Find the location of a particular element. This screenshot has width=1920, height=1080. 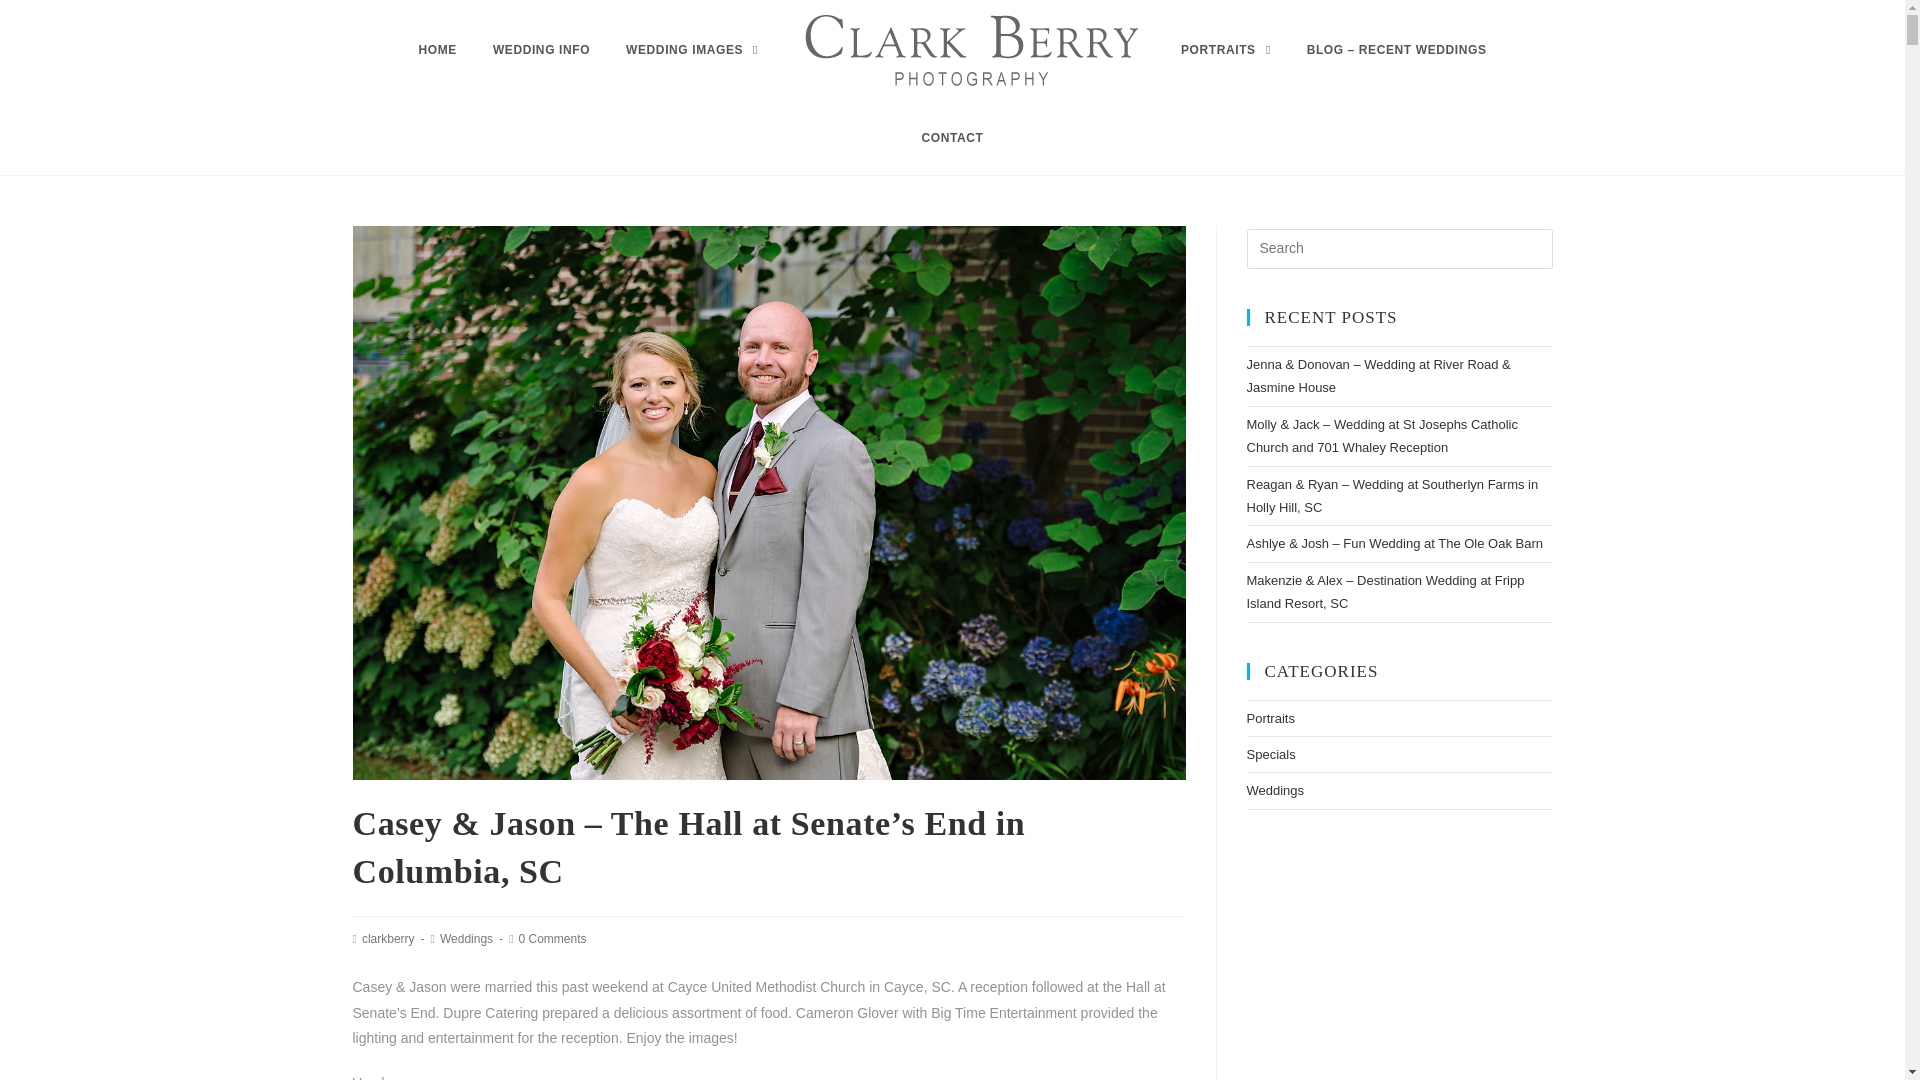

CONTACT is located at coordinates (953, 138).